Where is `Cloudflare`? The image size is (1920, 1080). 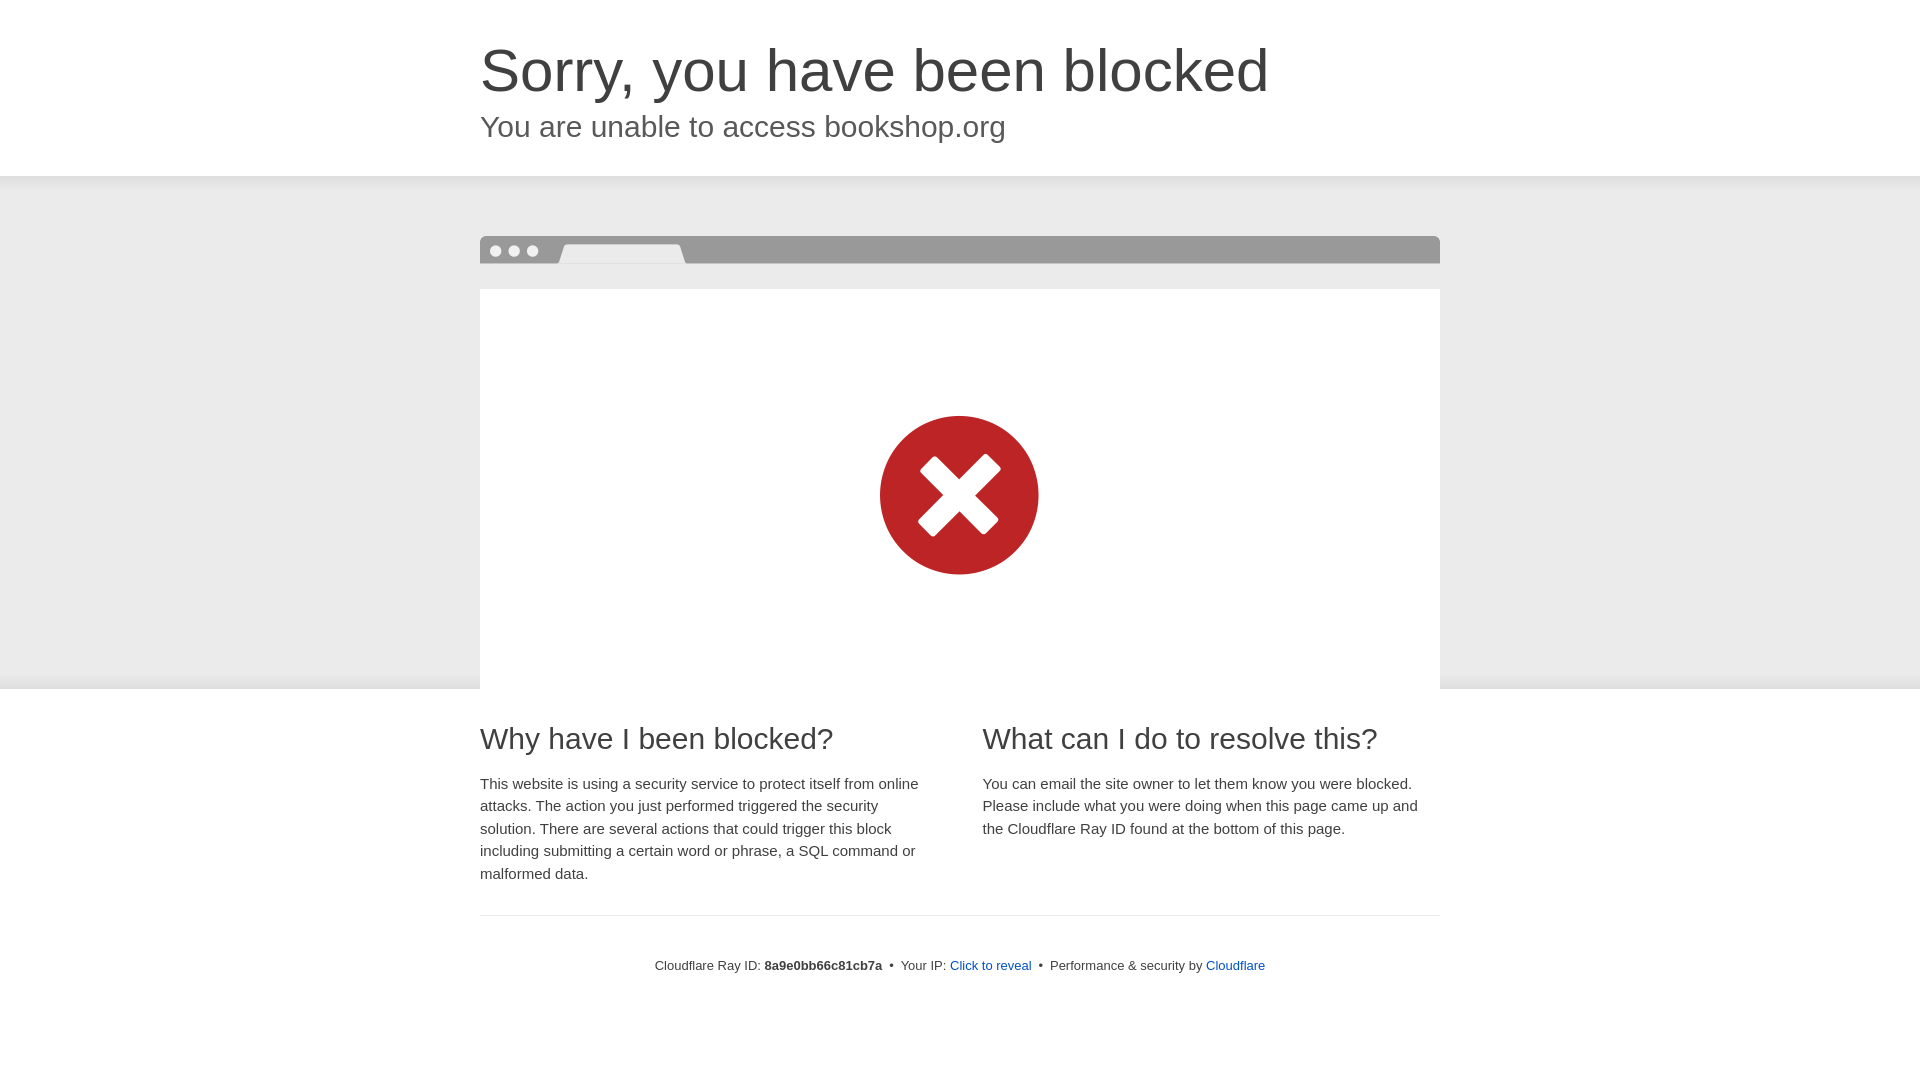 Cloudflare is located at coordinates (1235, 965).